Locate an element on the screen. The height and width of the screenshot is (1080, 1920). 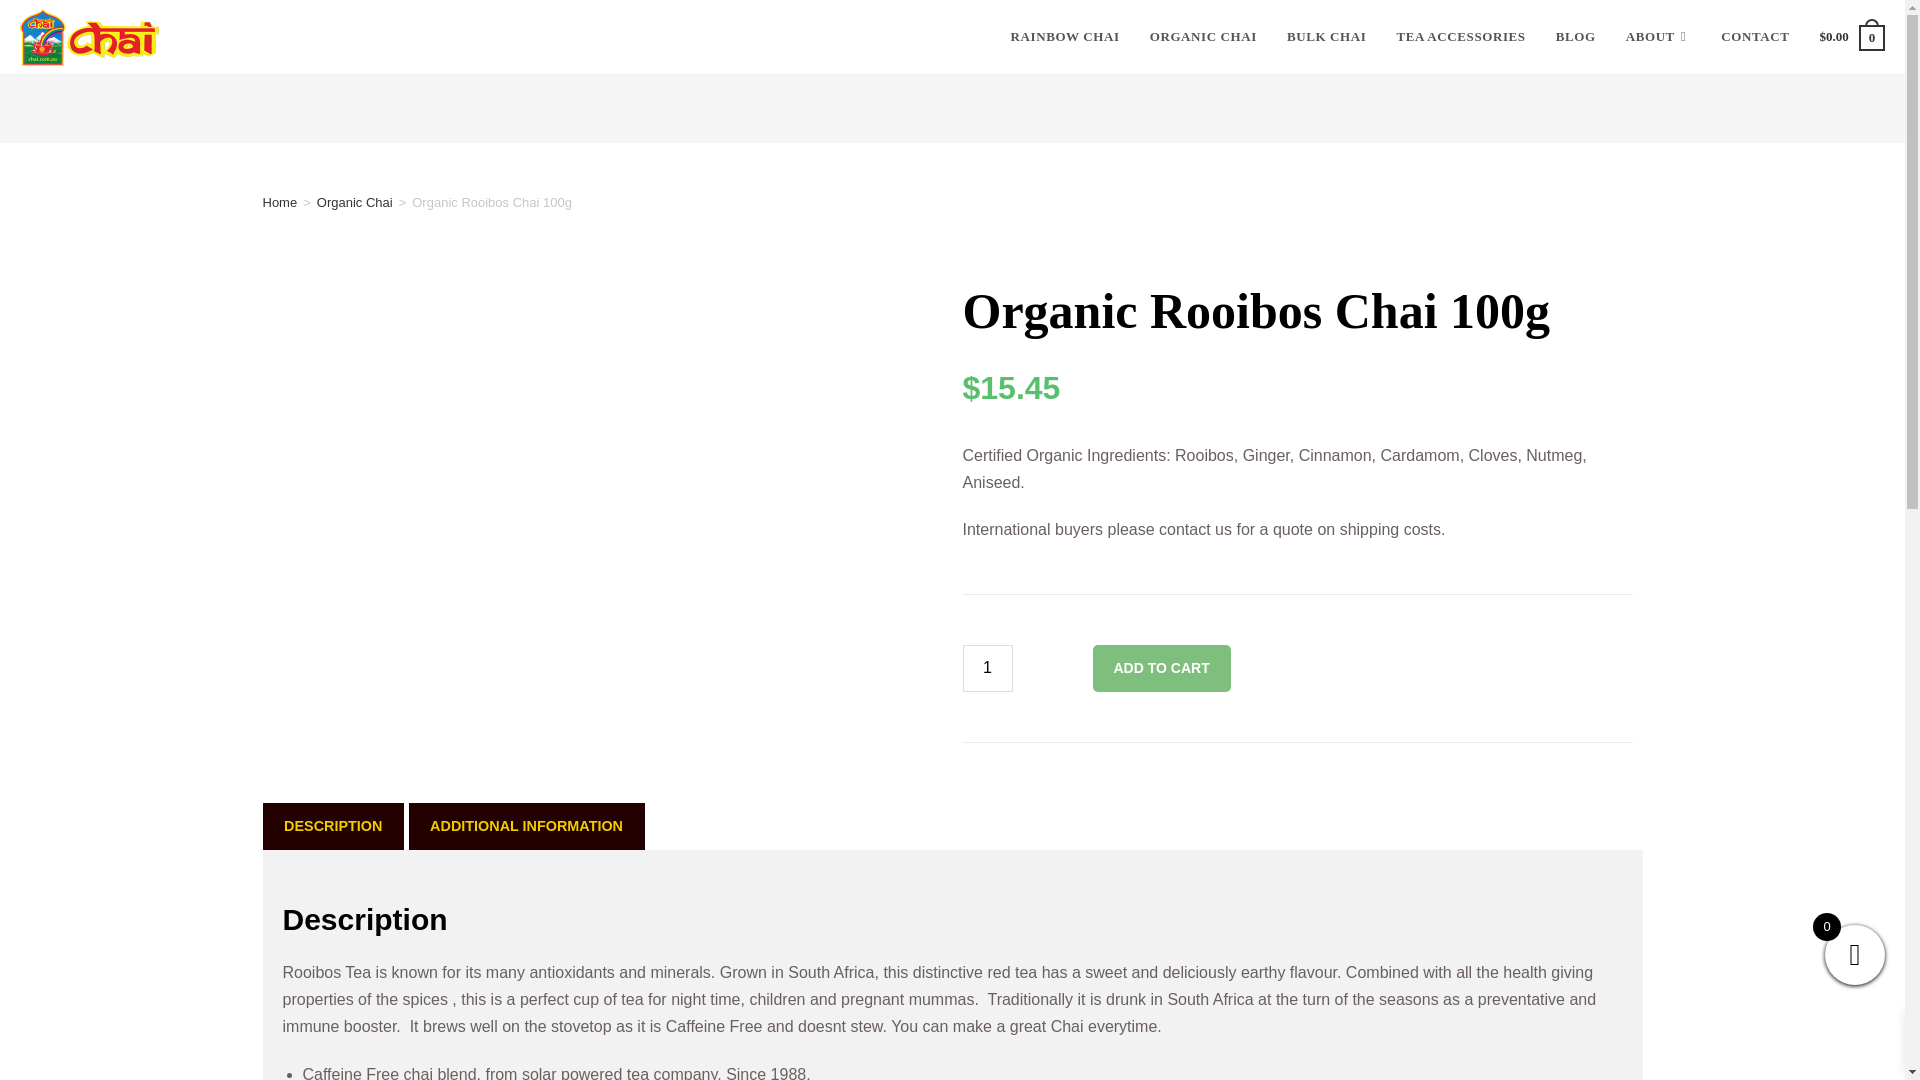
ADDITIONAL INFORMATION is located at coordinates (525, 826).